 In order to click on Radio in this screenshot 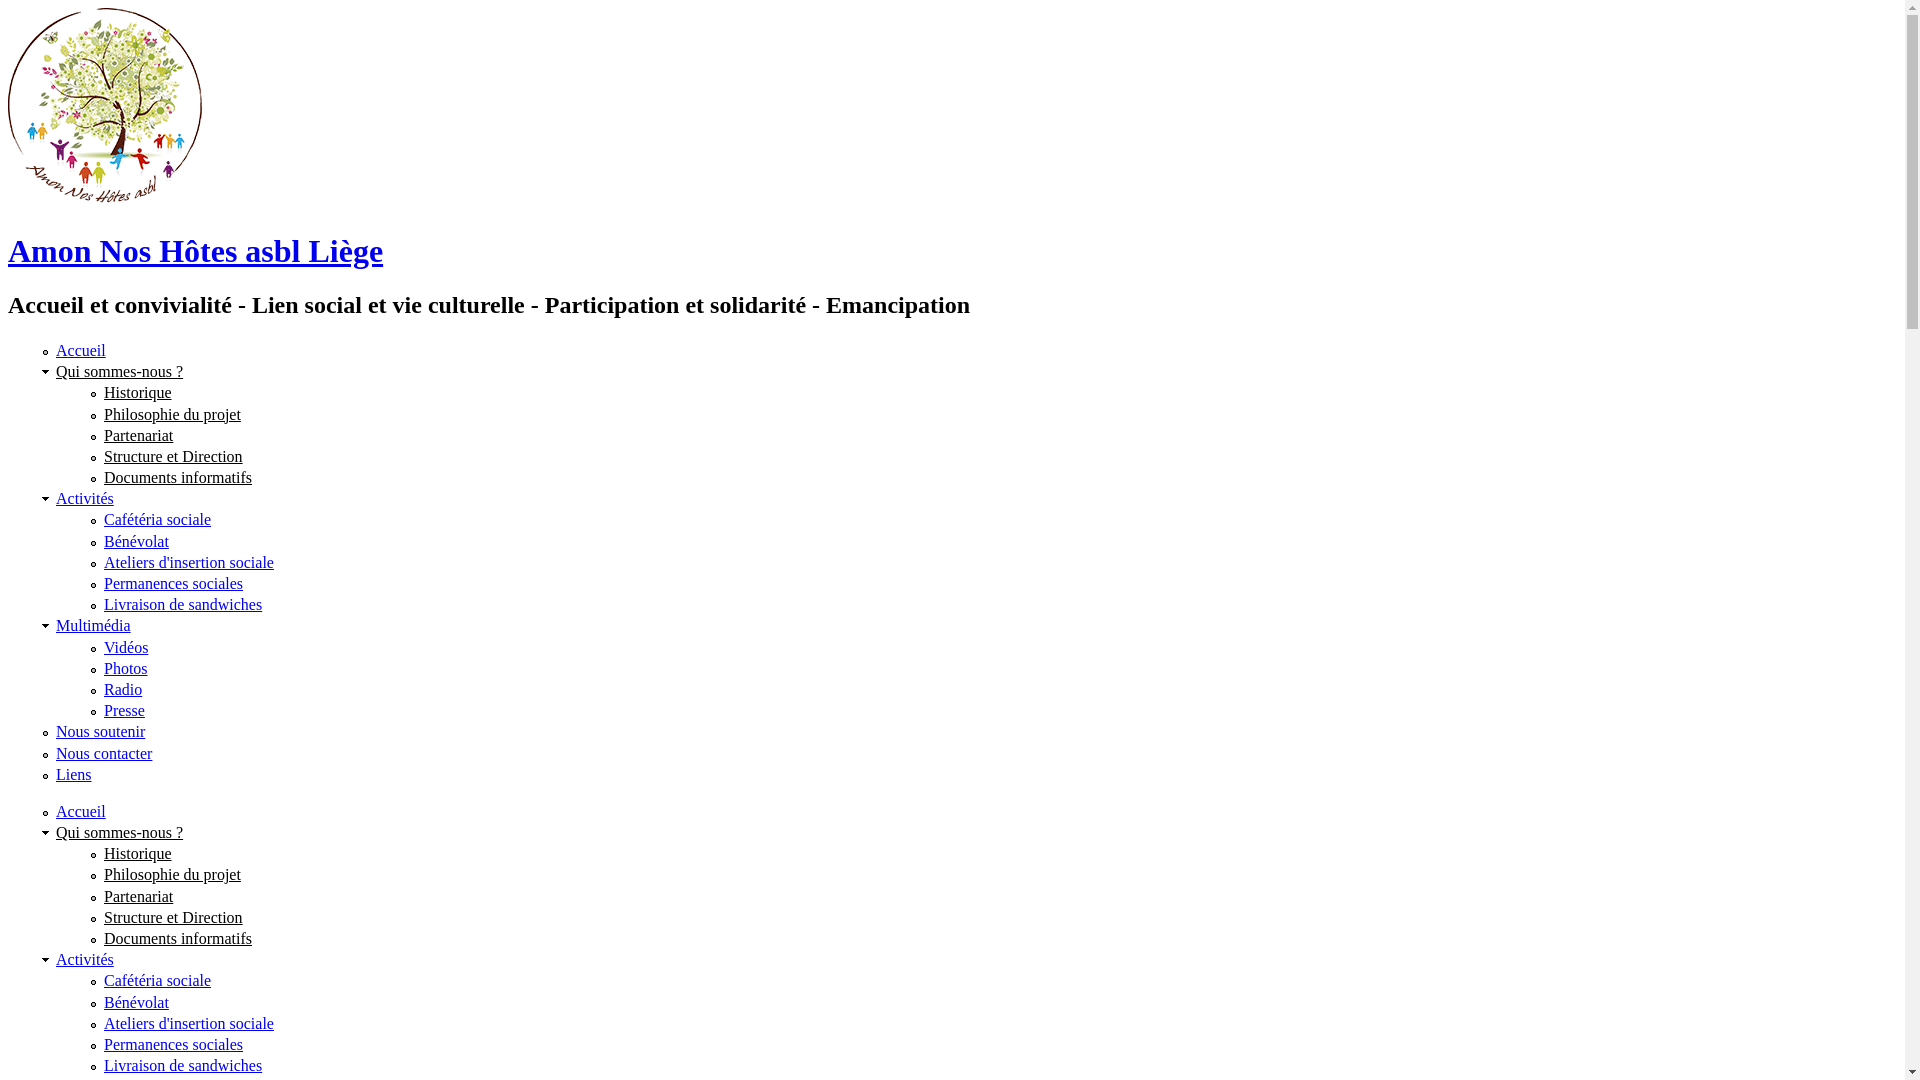, I will do `click(123, 690)`.